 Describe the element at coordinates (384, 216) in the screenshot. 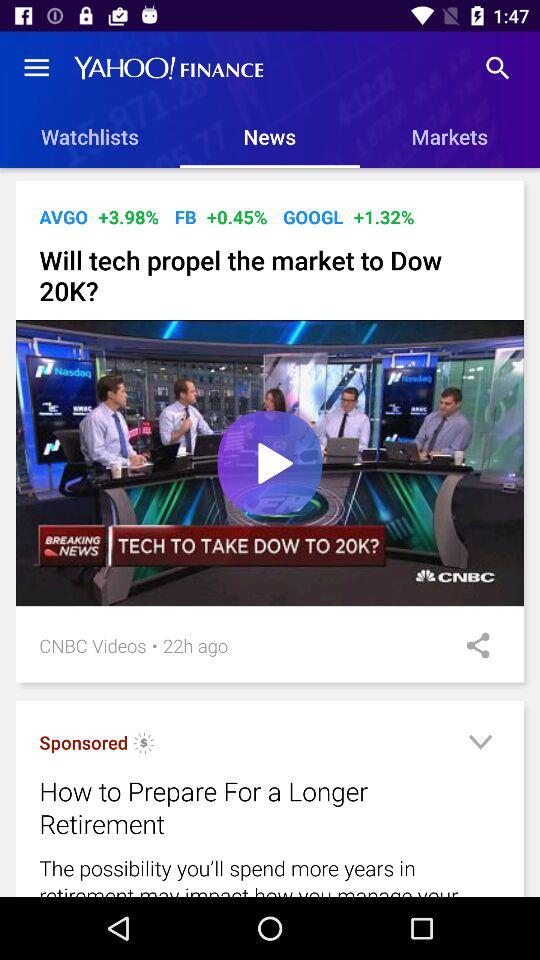

I see `open the icon to the right of the googl` at that location.